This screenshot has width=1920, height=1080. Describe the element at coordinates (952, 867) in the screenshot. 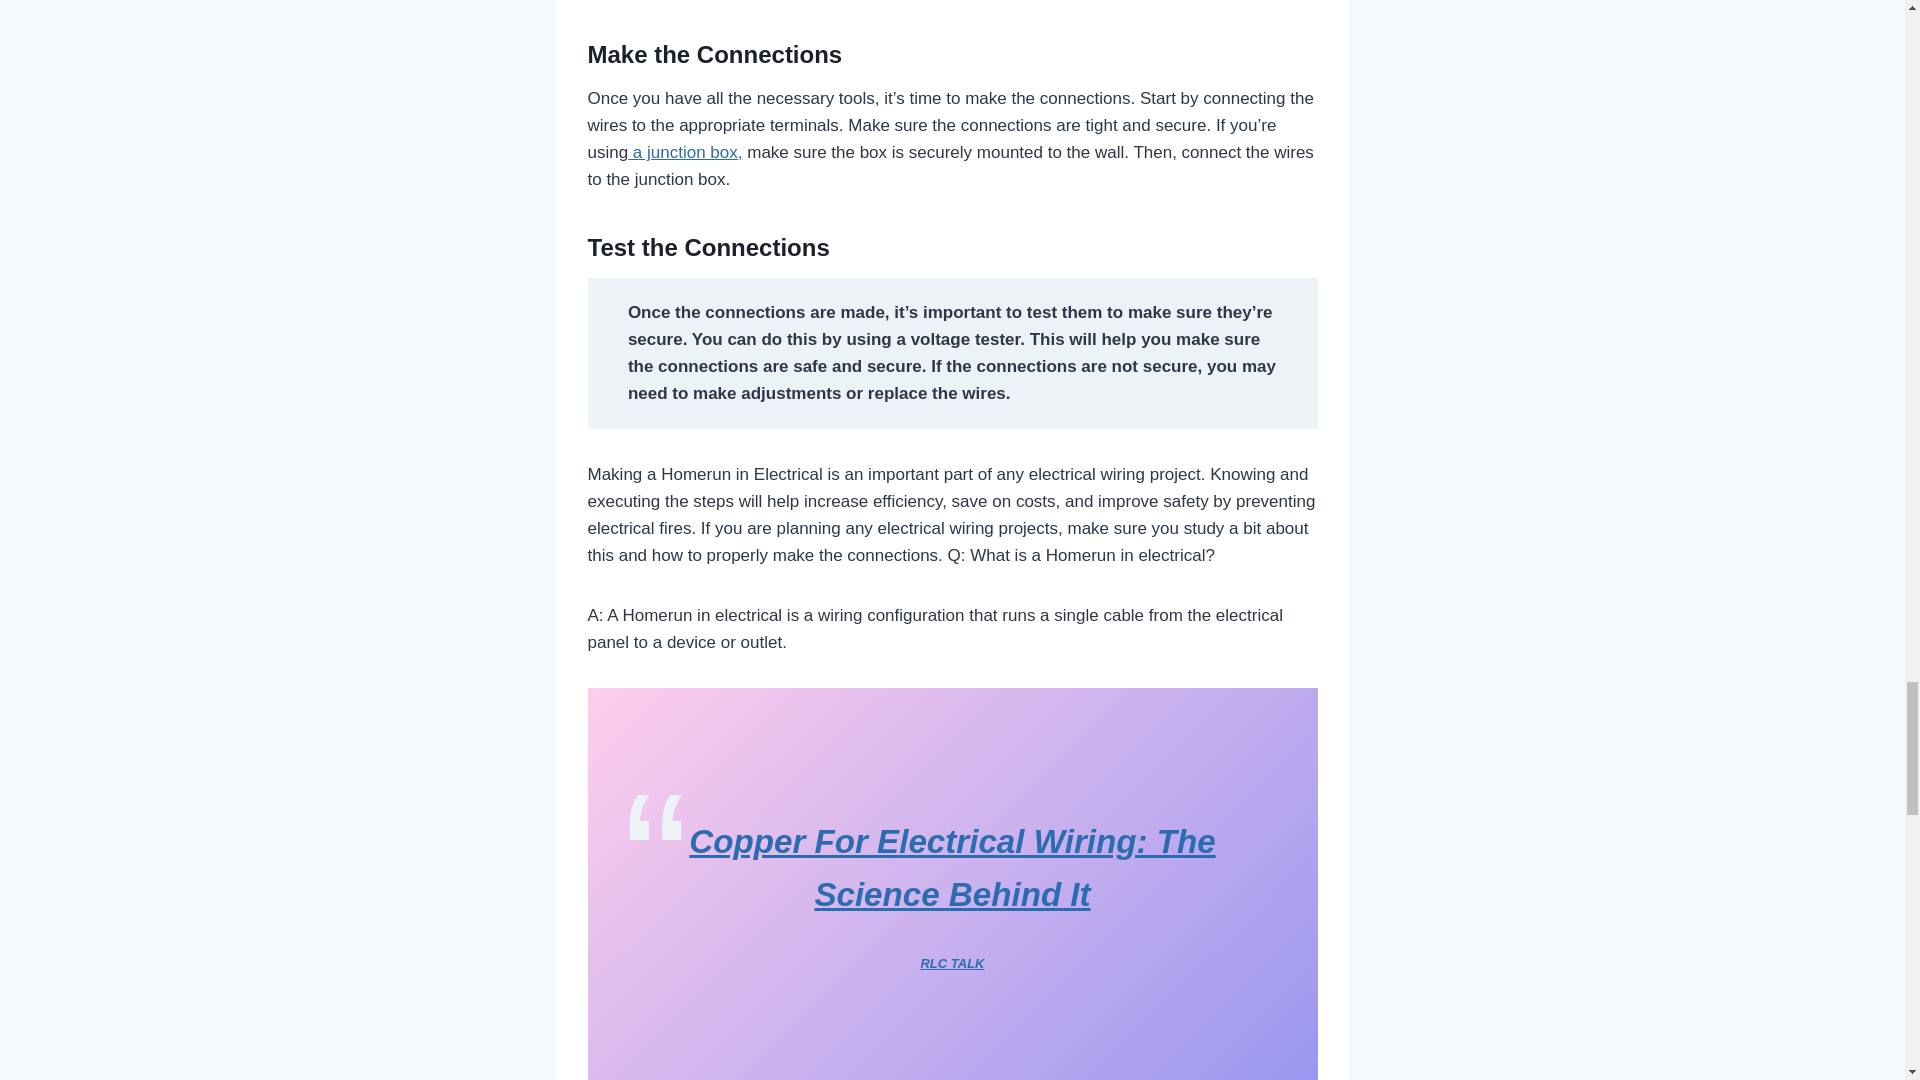

I see `Copper For Electrical Wiring: The Science Behind It` at that location.